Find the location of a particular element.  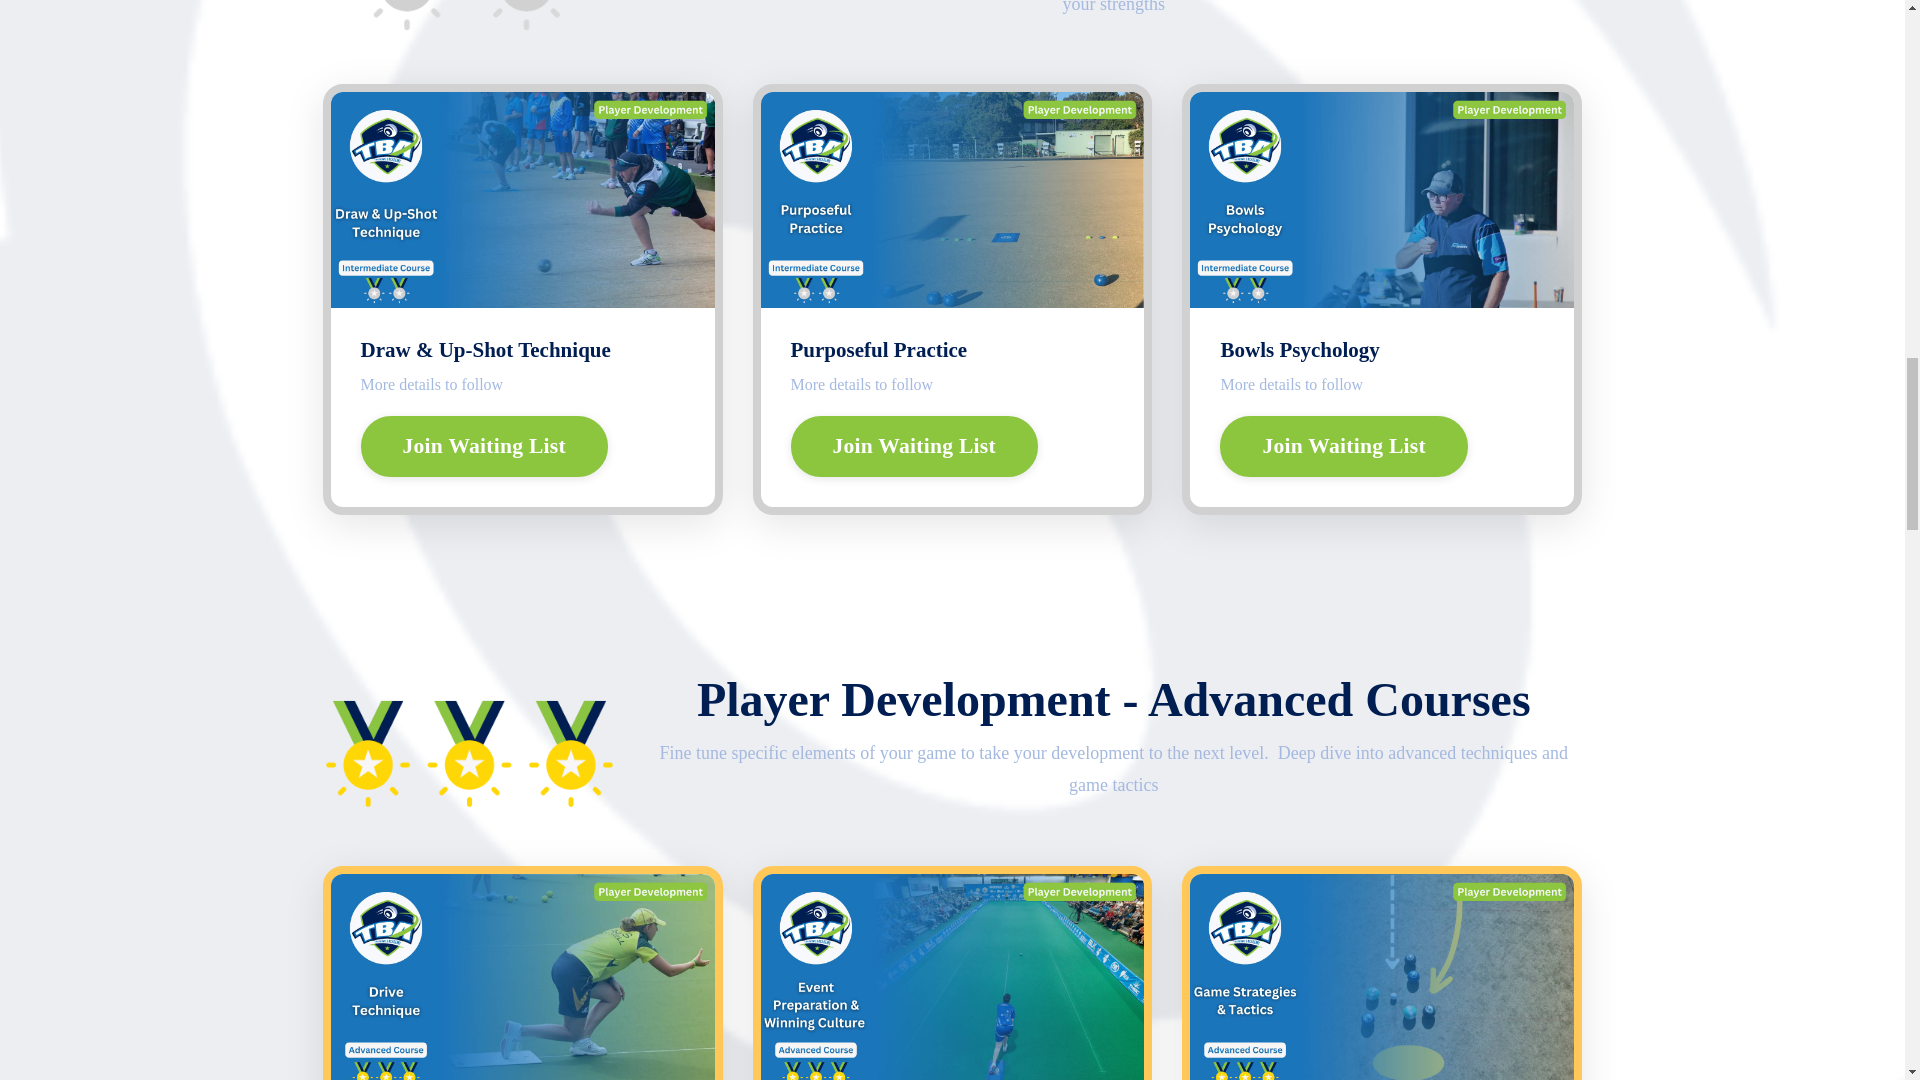

Join Waiting List is located at coordinates (484, 446).